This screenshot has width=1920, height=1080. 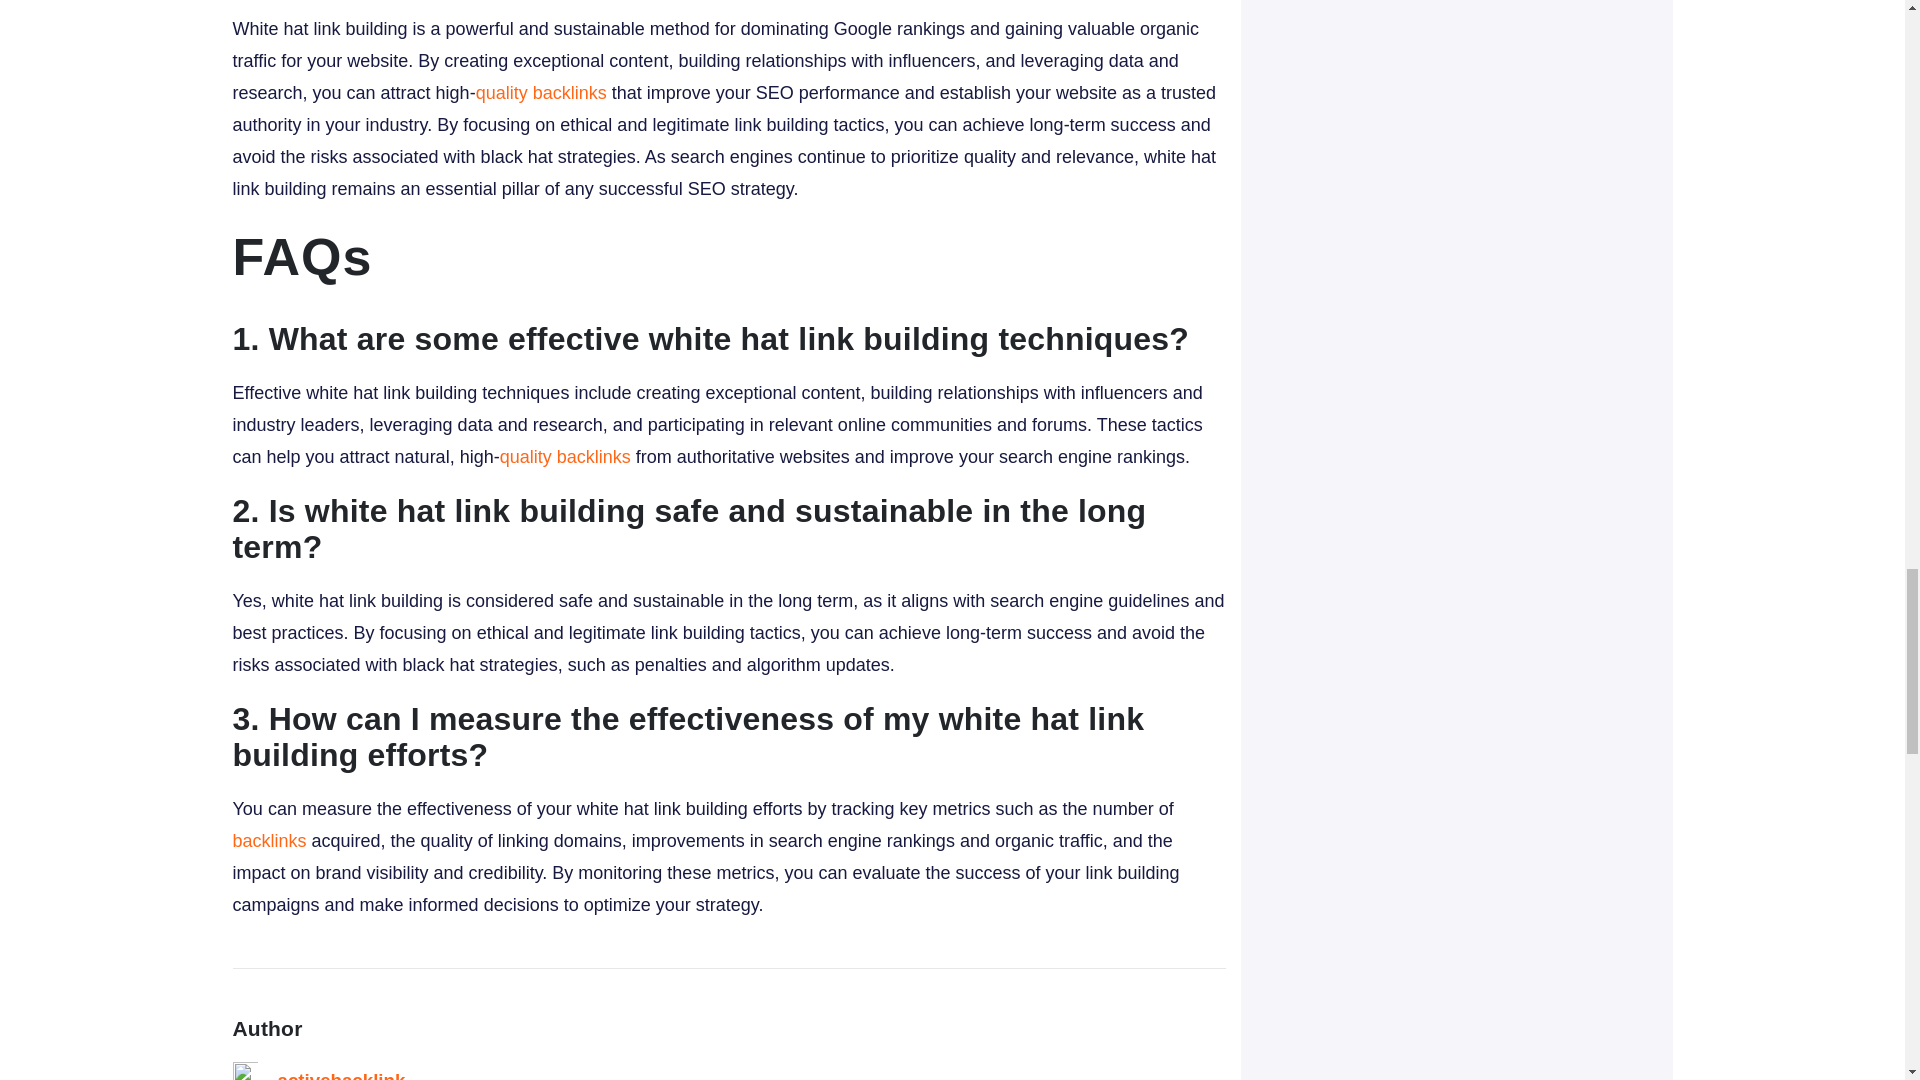 What do you see at coordinates (342, 1075) in the screenshot?
I see `Posts by activebacklink` at bounding box center [342, 1075].